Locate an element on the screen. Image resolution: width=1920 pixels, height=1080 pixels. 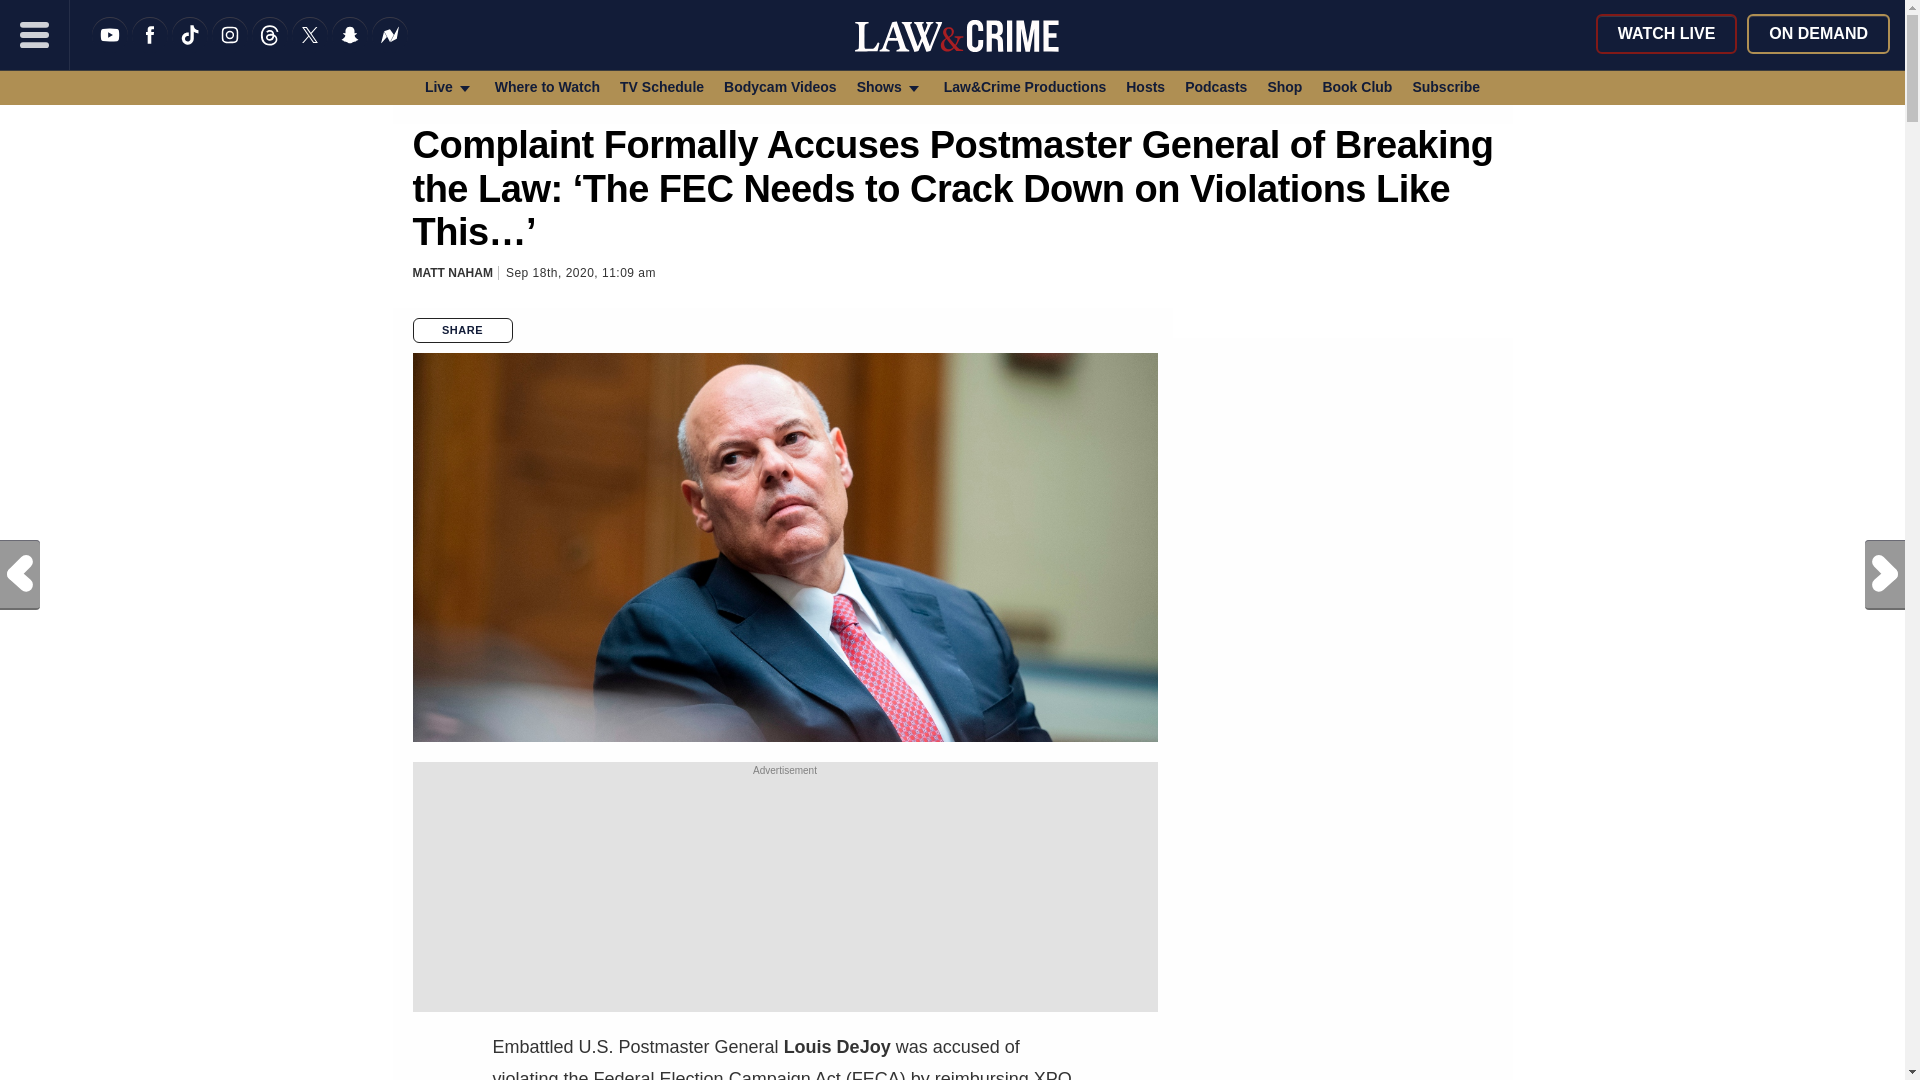
Posts by Matt Naham is located at coordinates (452, 272).